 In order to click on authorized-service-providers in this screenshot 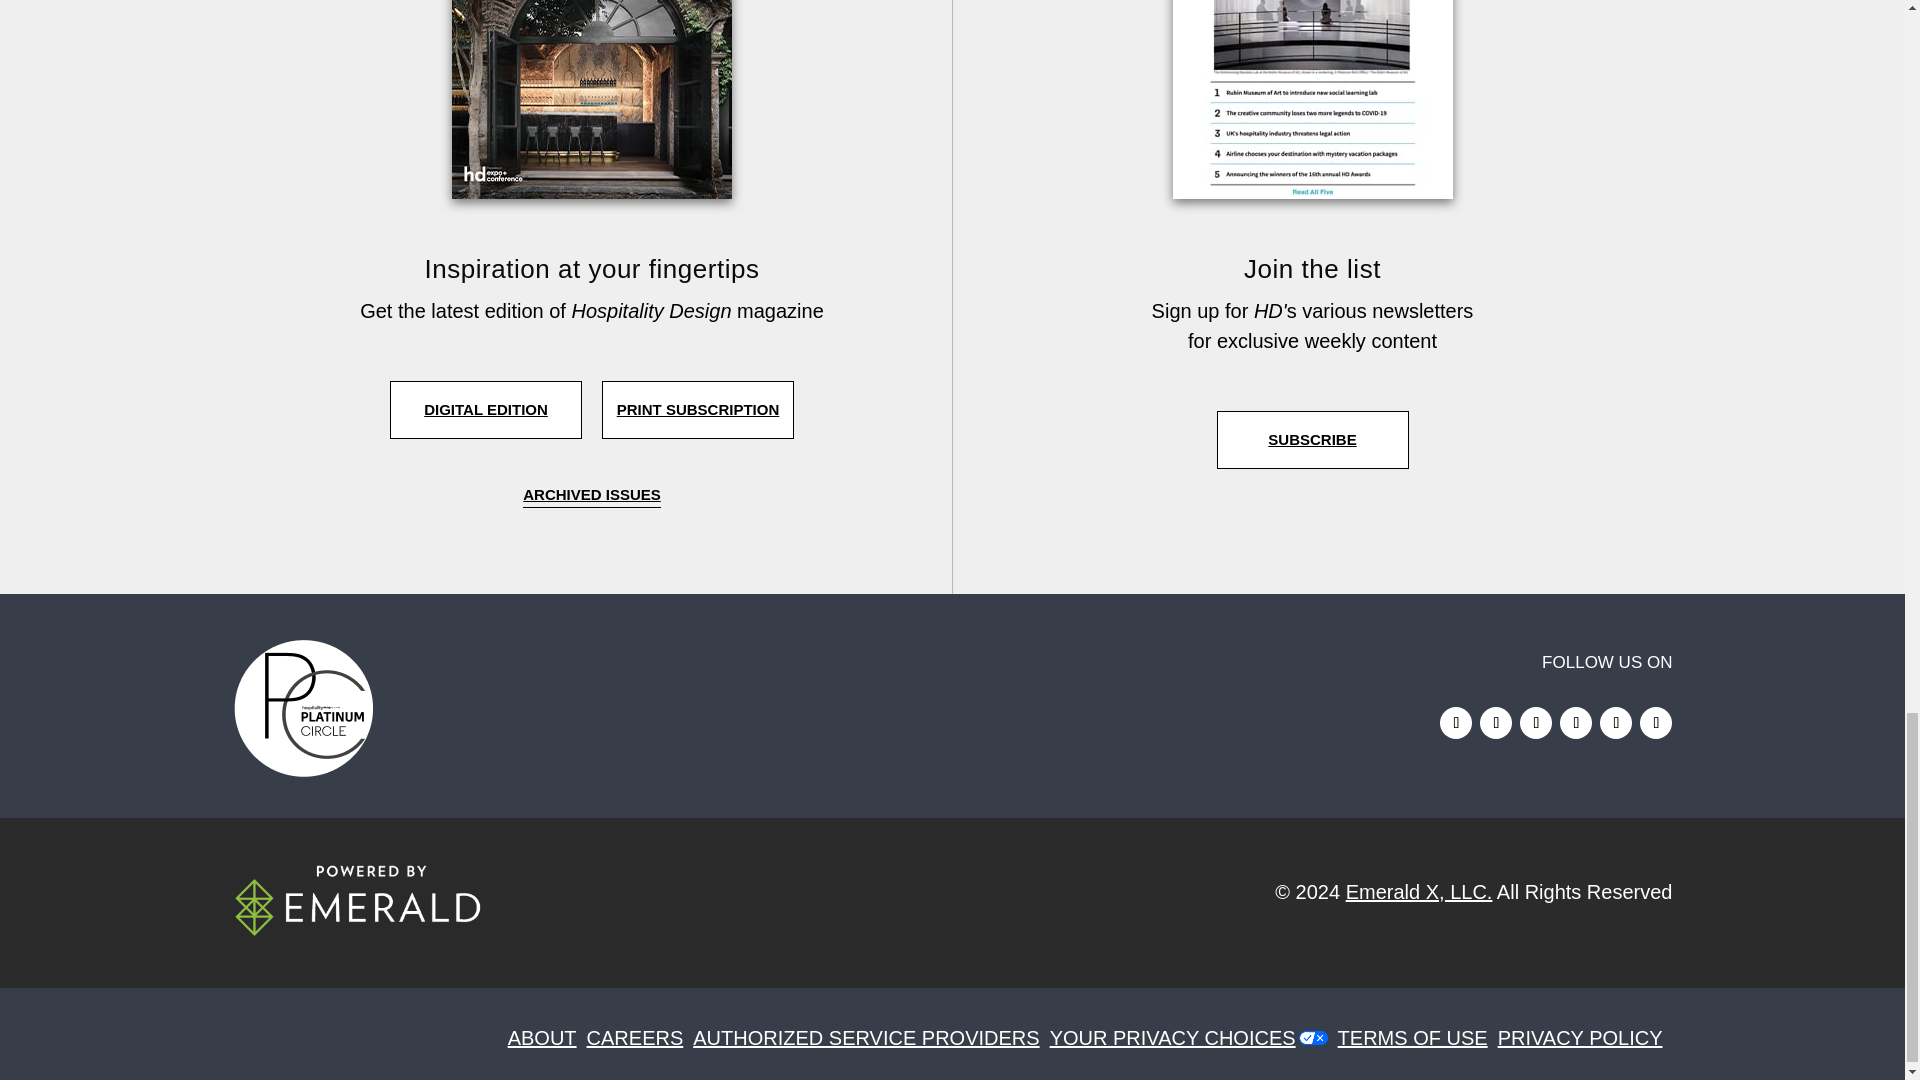, I will do `click(870, 1038)`.